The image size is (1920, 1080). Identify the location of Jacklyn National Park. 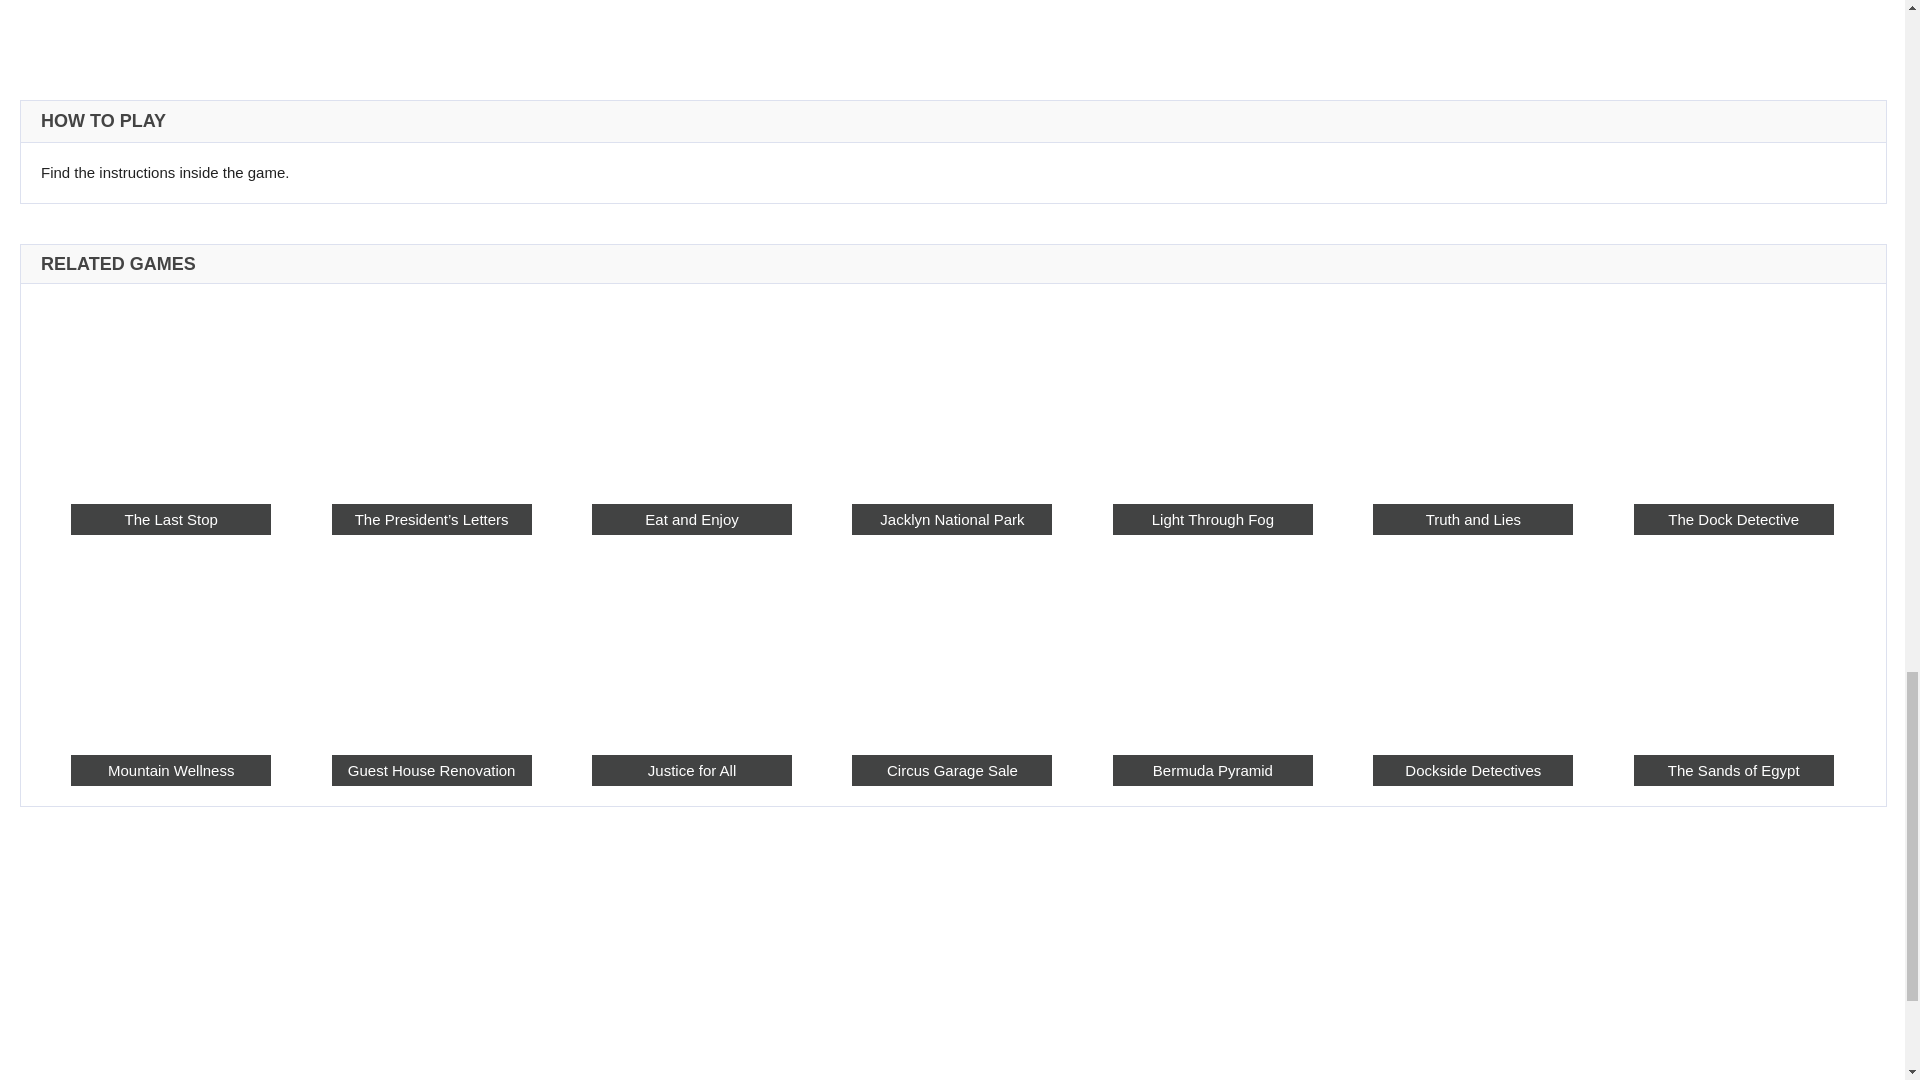
(952, 392).